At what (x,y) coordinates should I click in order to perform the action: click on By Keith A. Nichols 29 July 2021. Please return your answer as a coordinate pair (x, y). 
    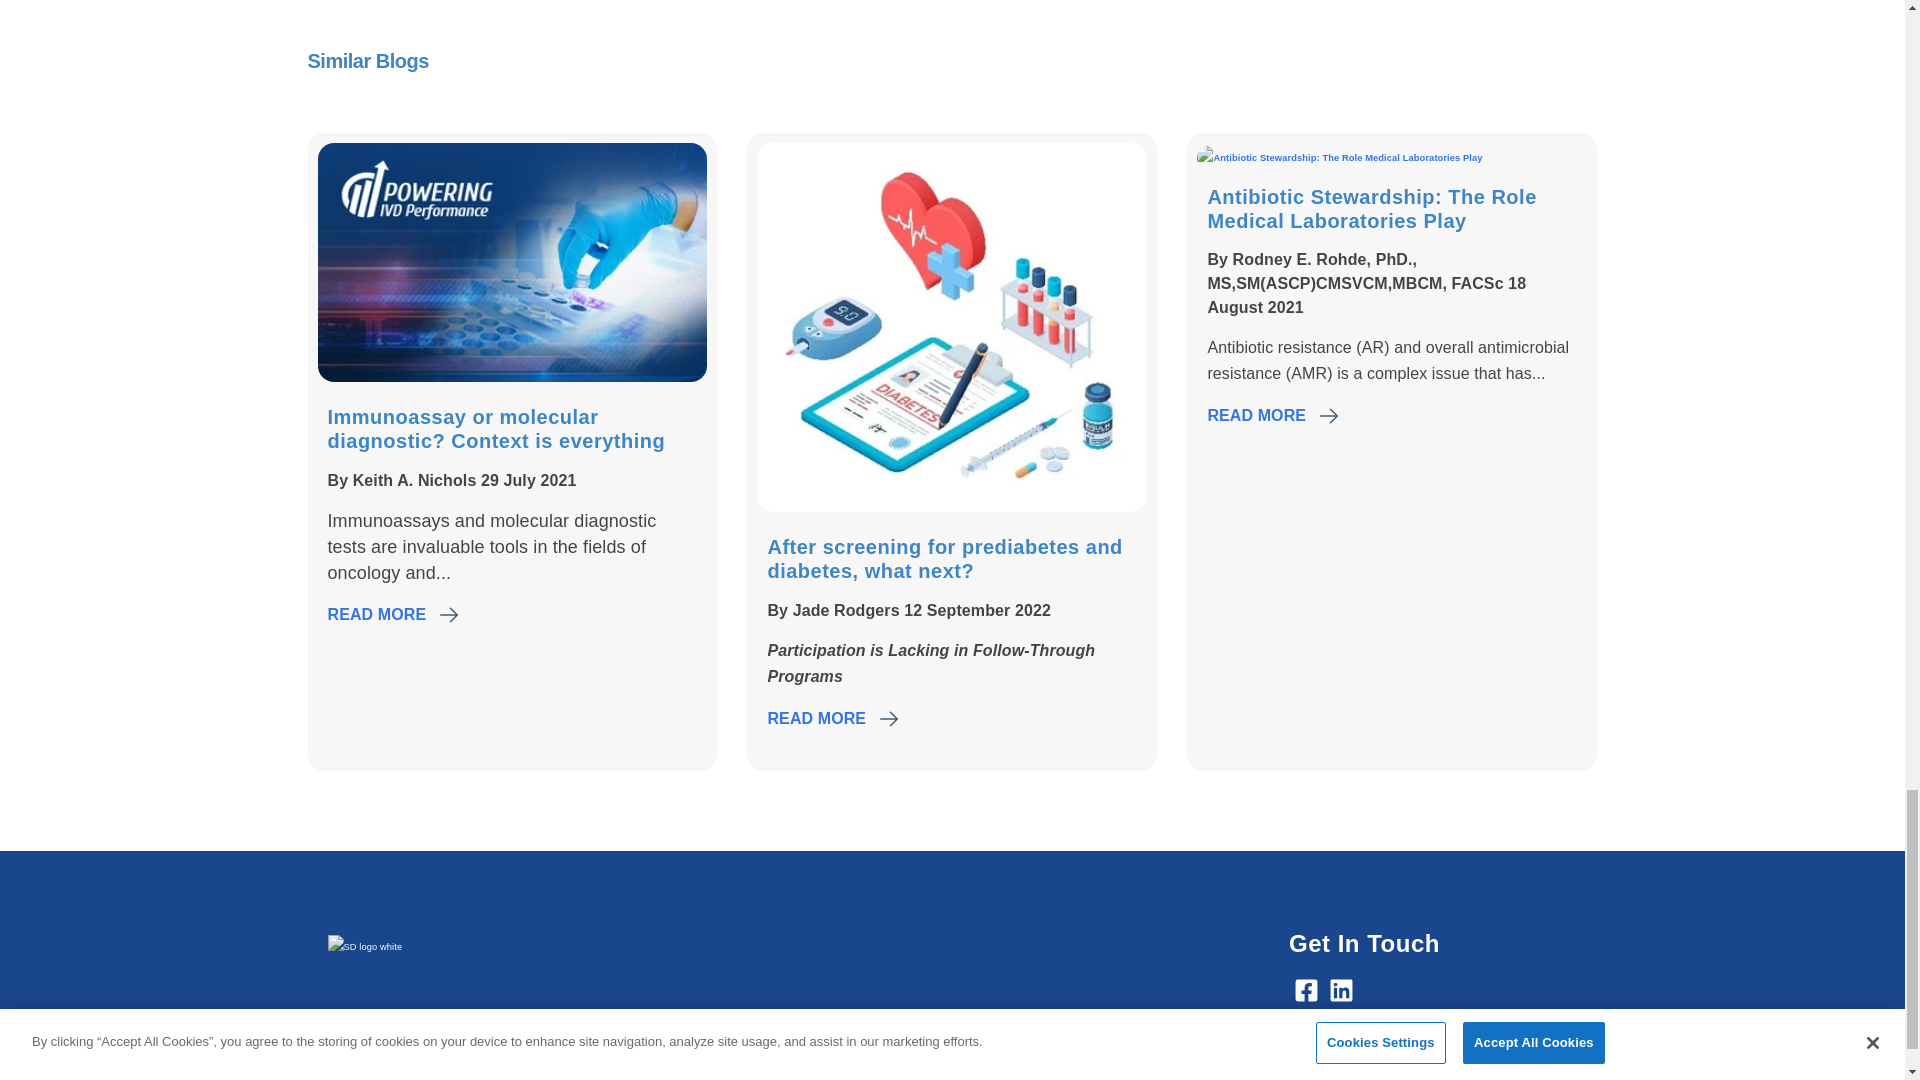
    Looking at the image, I should click on (452, 480).